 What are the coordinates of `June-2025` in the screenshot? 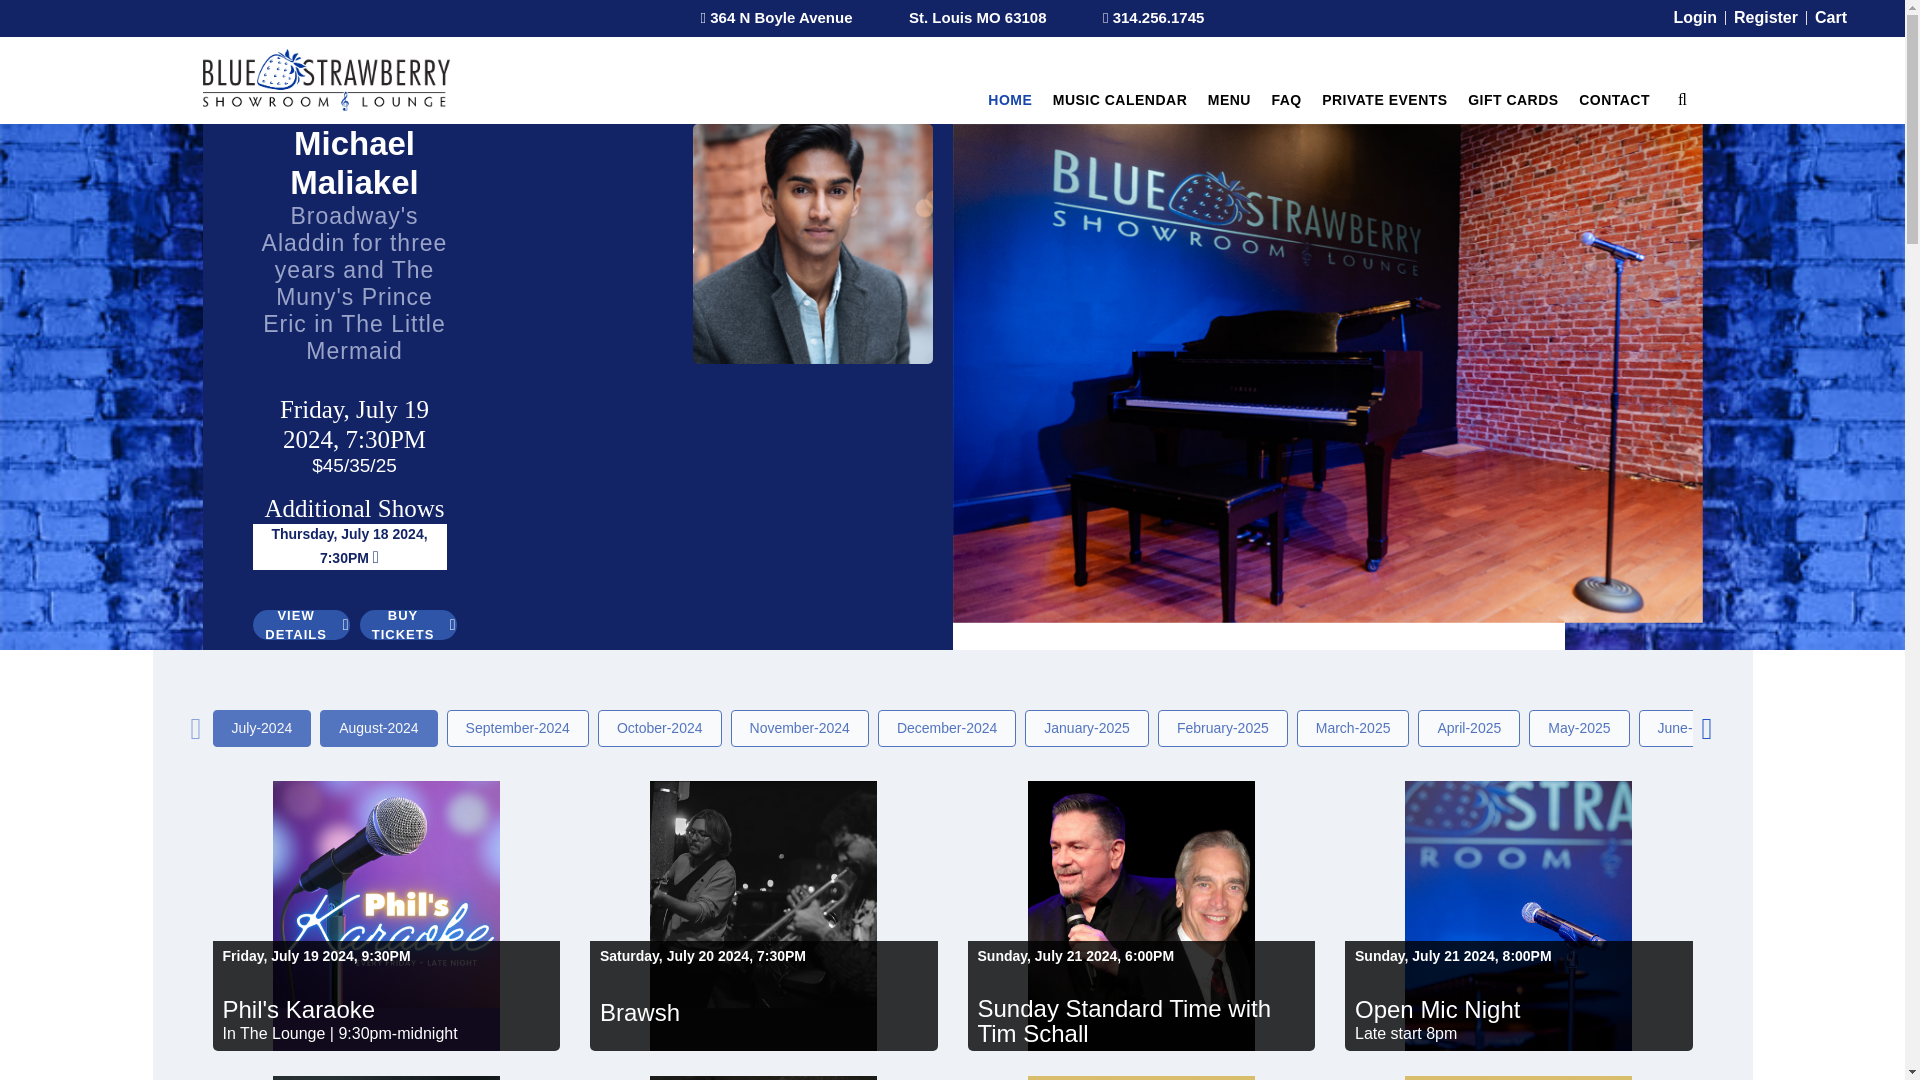 It's located at (1691, 728).